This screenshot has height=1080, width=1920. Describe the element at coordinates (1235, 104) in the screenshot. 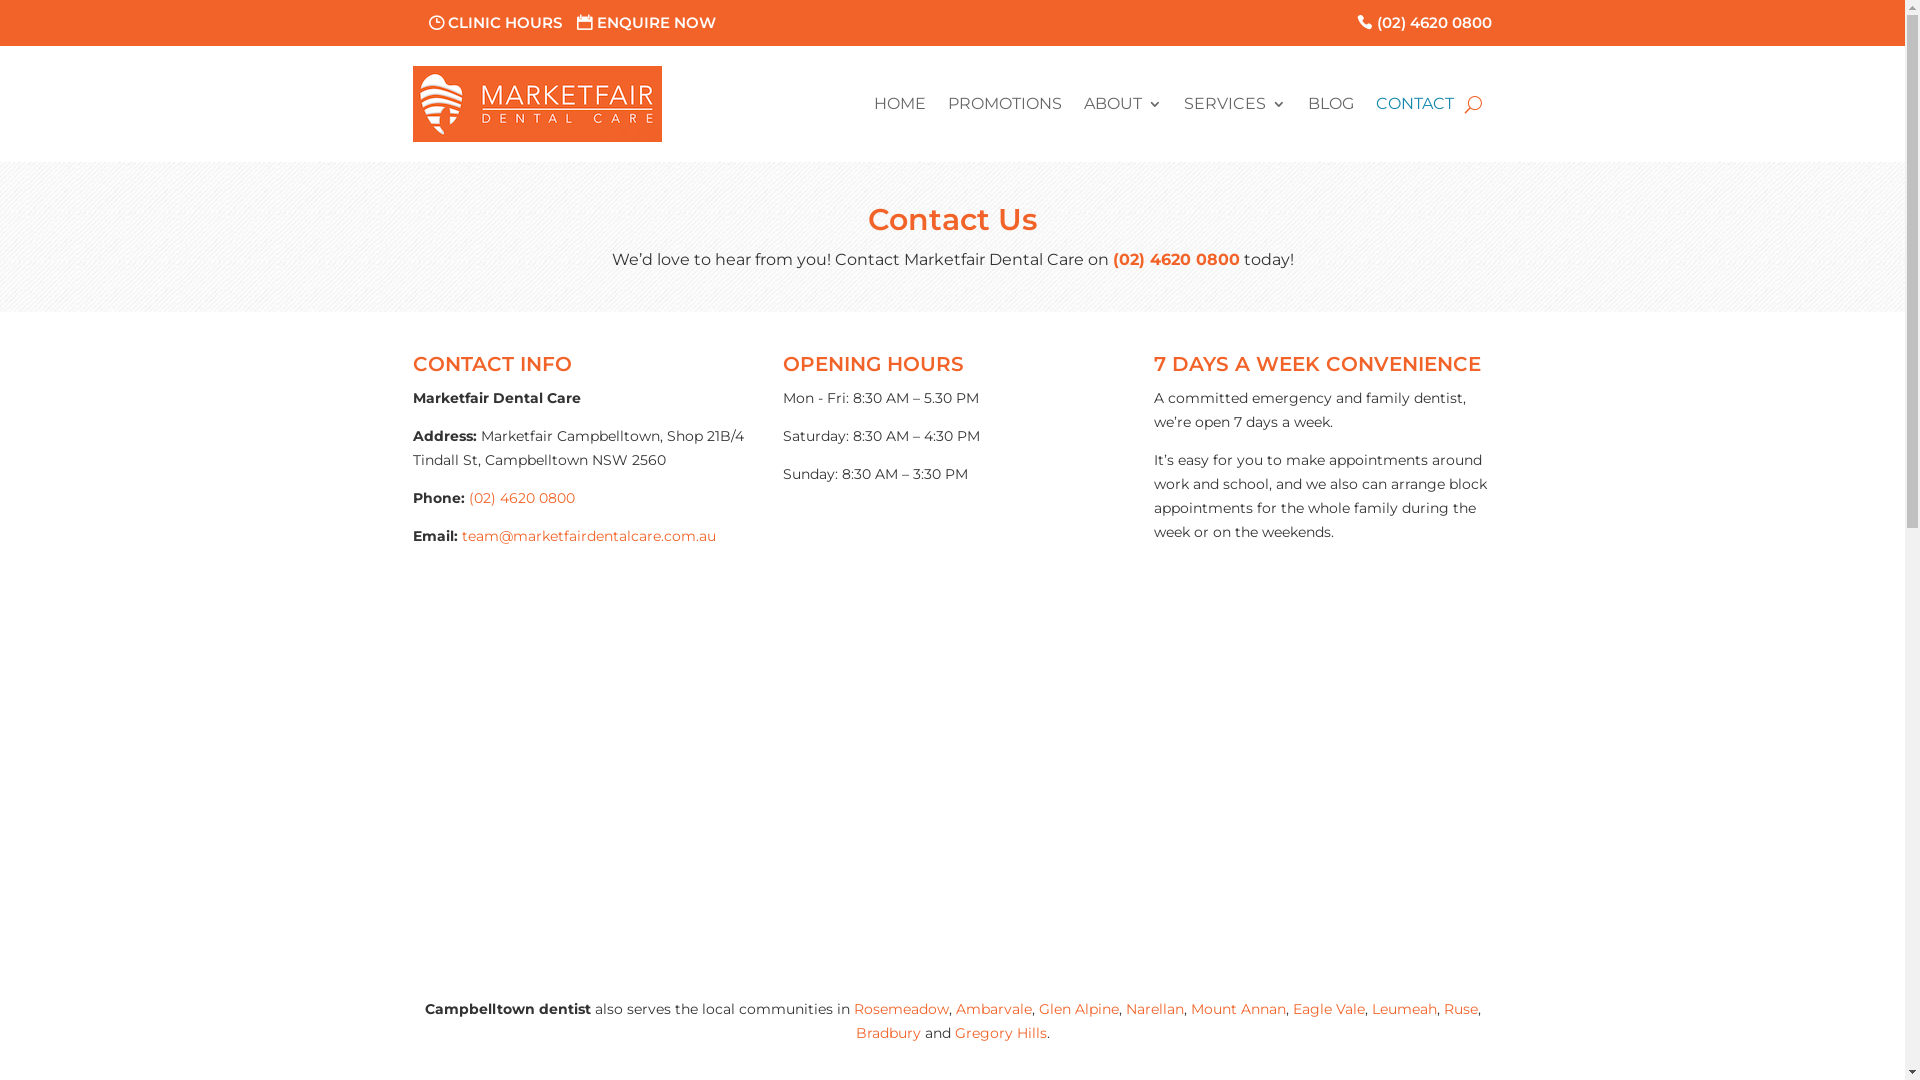

I see `SERVICES` at that location.